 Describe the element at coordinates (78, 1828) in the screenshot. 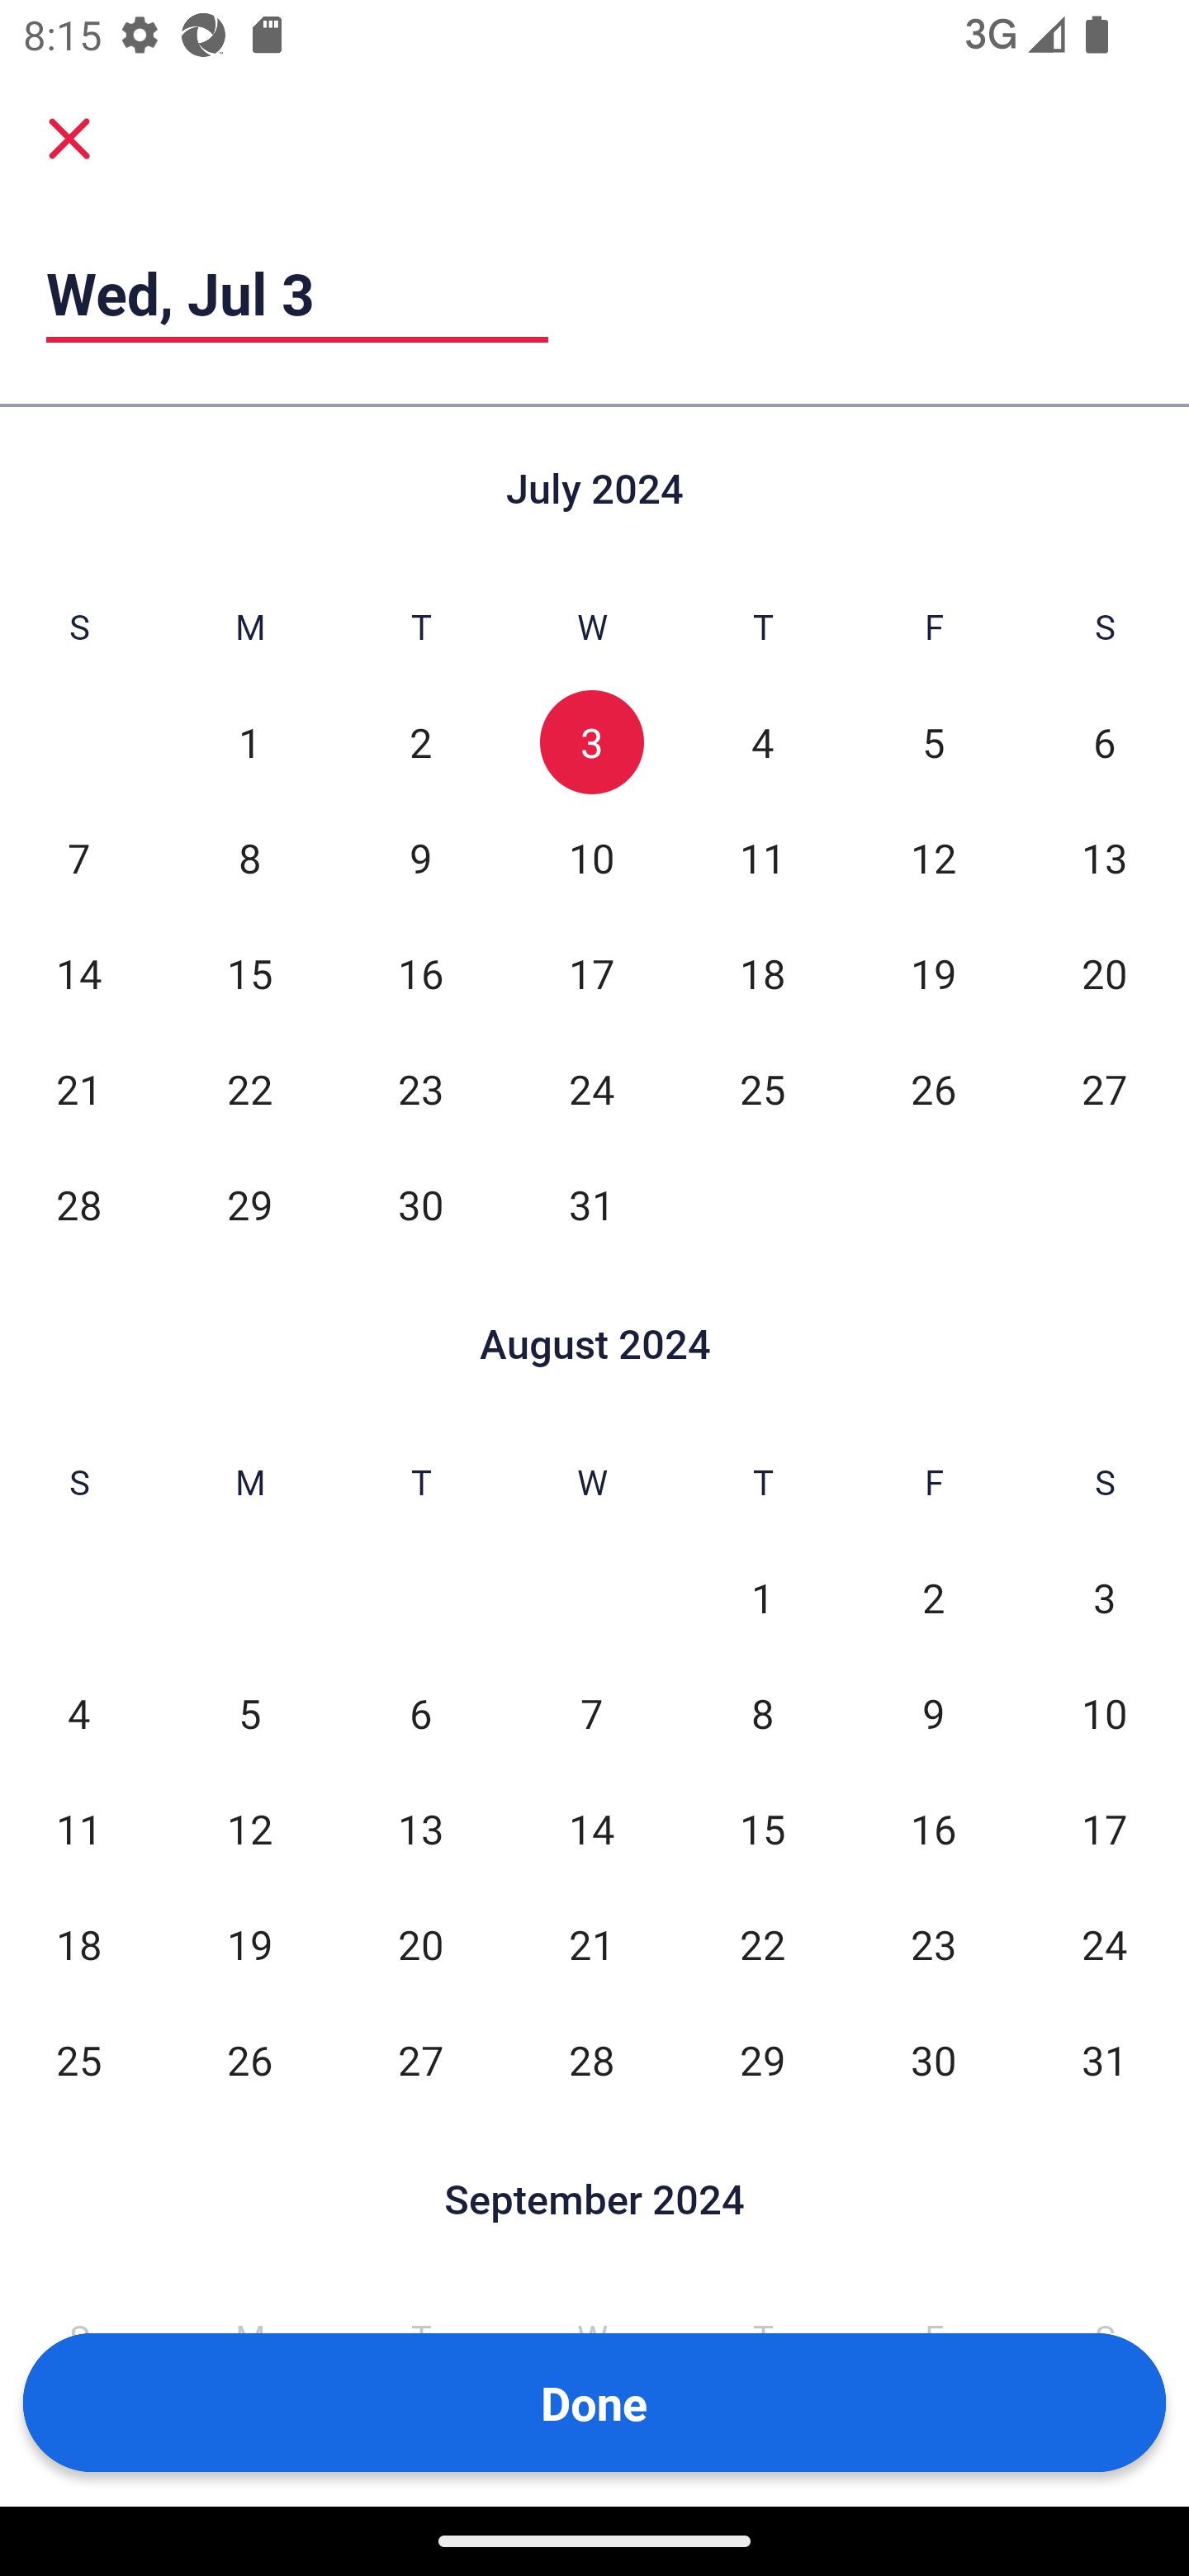

I see `11 Sun, Aug 11, Not Selected` at that location.